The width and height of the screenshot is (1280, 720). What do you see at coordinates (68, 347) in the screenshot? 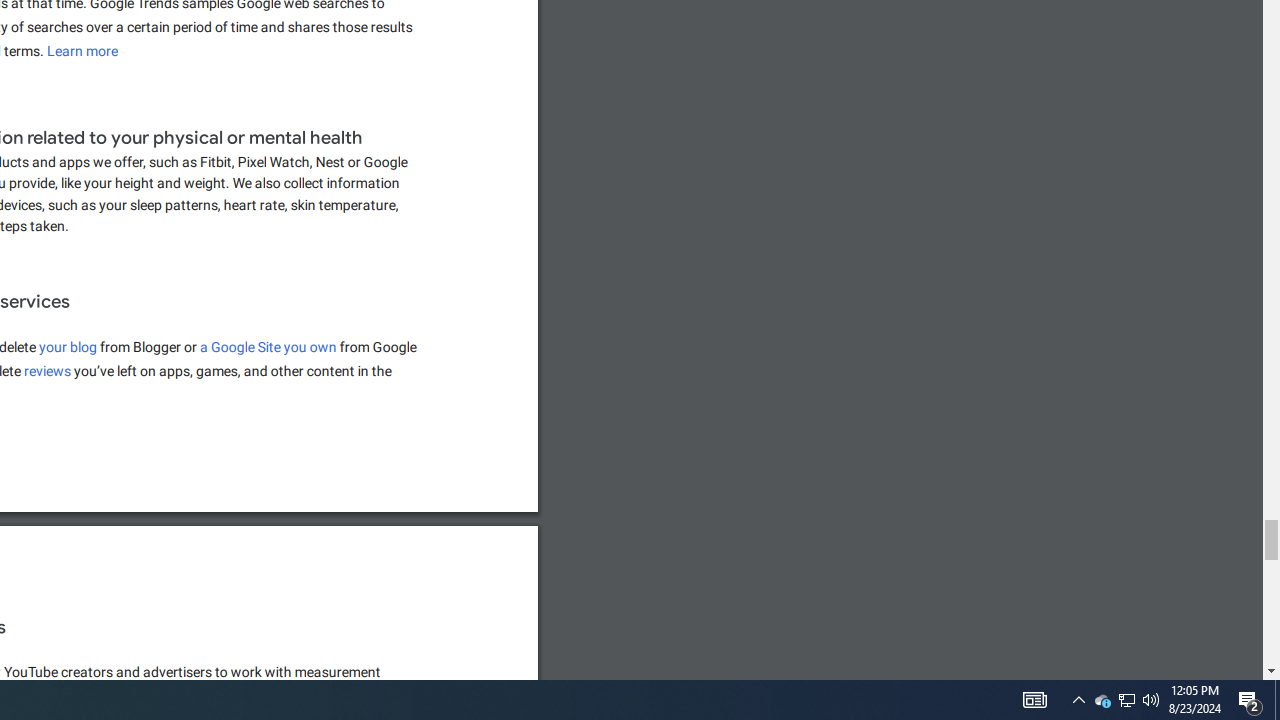
I see `your blog` at bounding box center [68, 347].